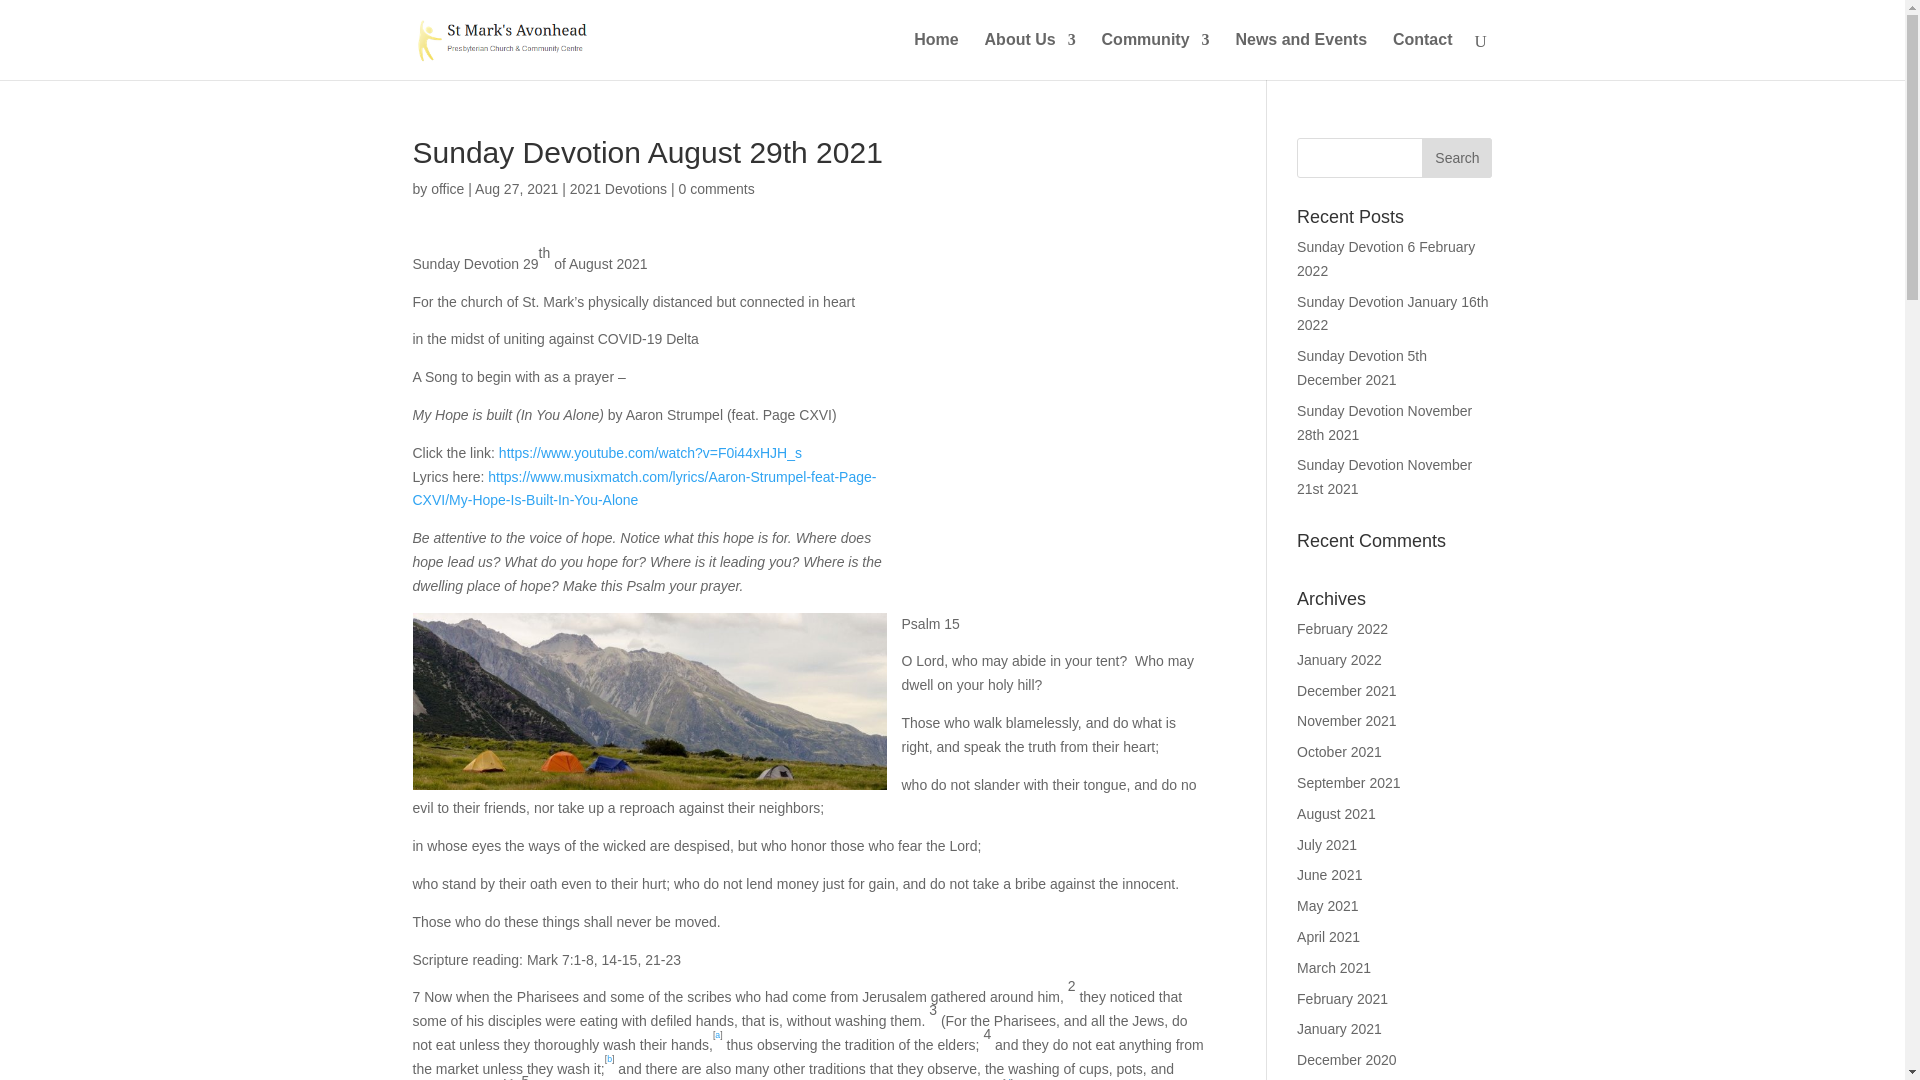 The width and height of the screenshot is (1920, 1080). What do you see at coordinates (1386, 258) in the screenshot?
I see `Sunday Devotion 6 February 2022` at bounding box center [1386, 258].